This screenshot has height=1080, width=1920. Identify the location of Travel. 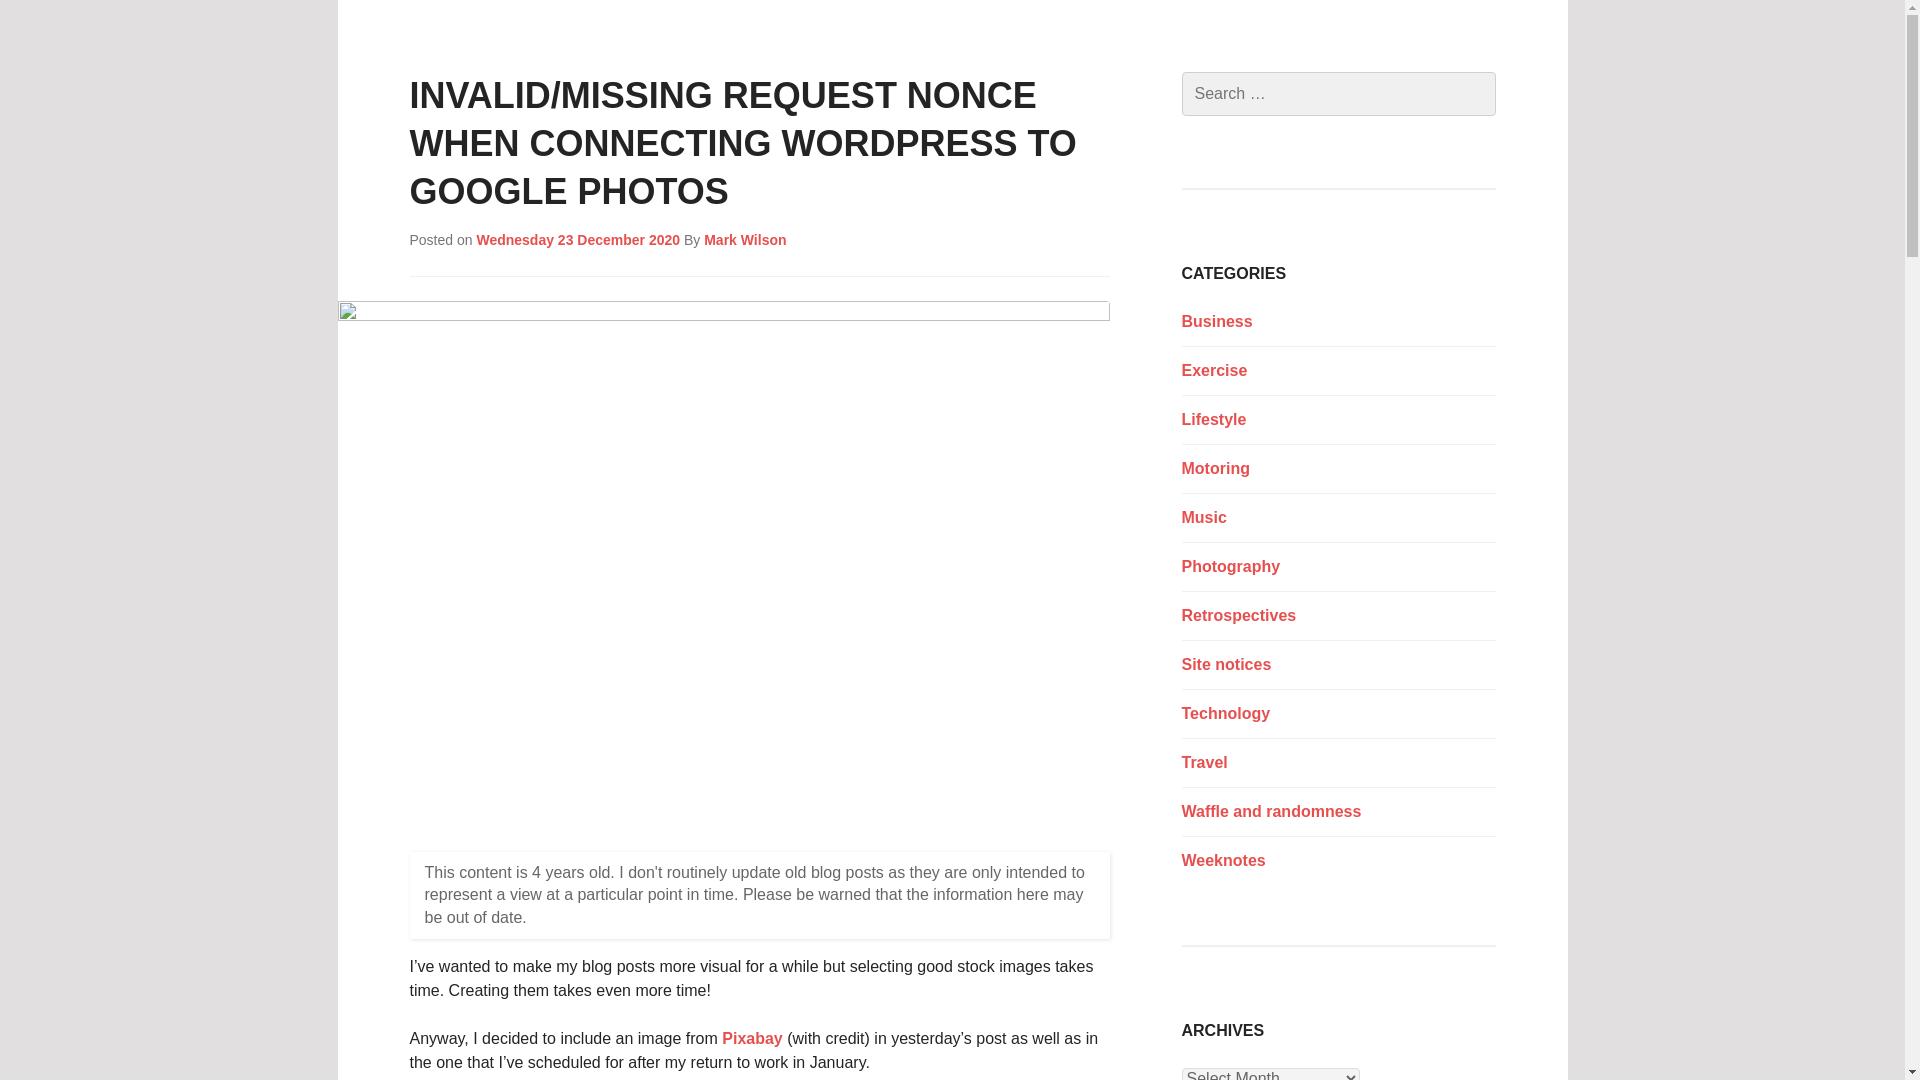
(1205, 762).